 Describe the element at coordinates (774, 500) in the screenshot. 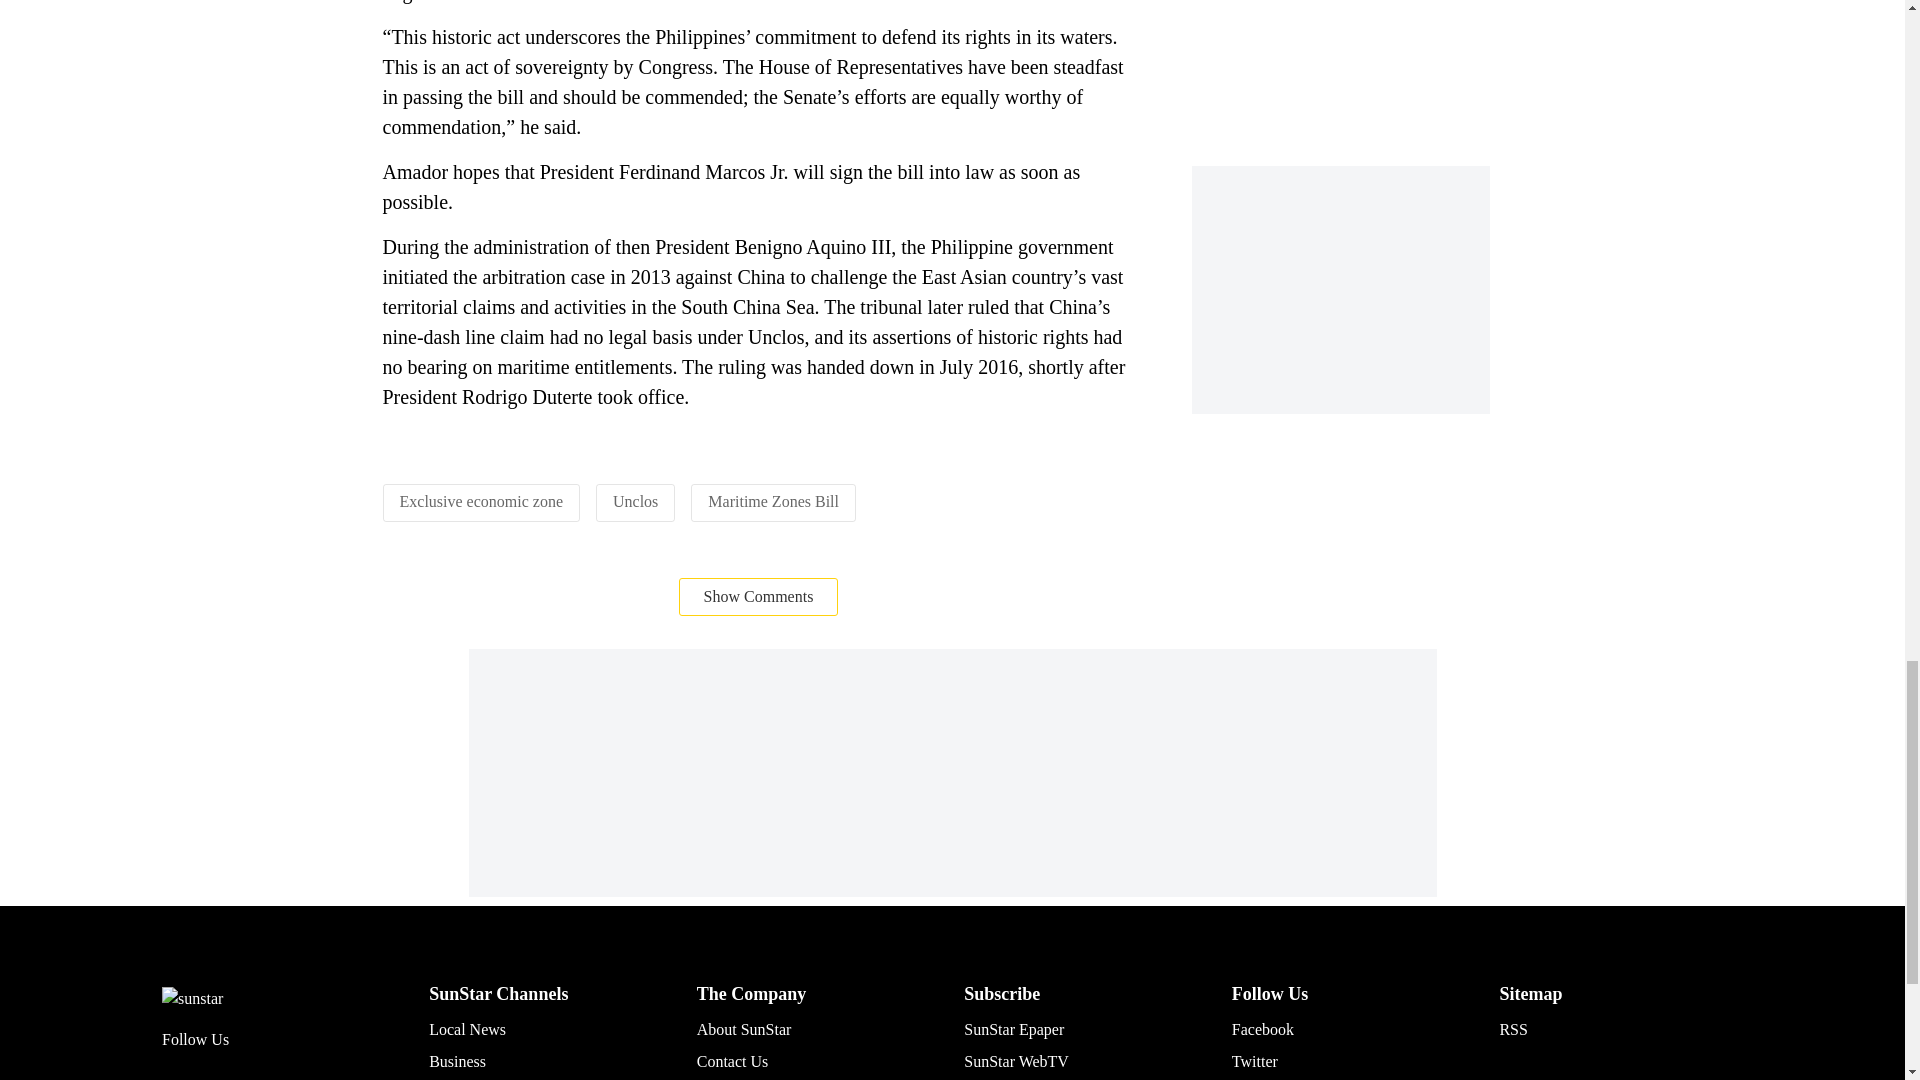

I see `Maritime Zones Bill` at that location.